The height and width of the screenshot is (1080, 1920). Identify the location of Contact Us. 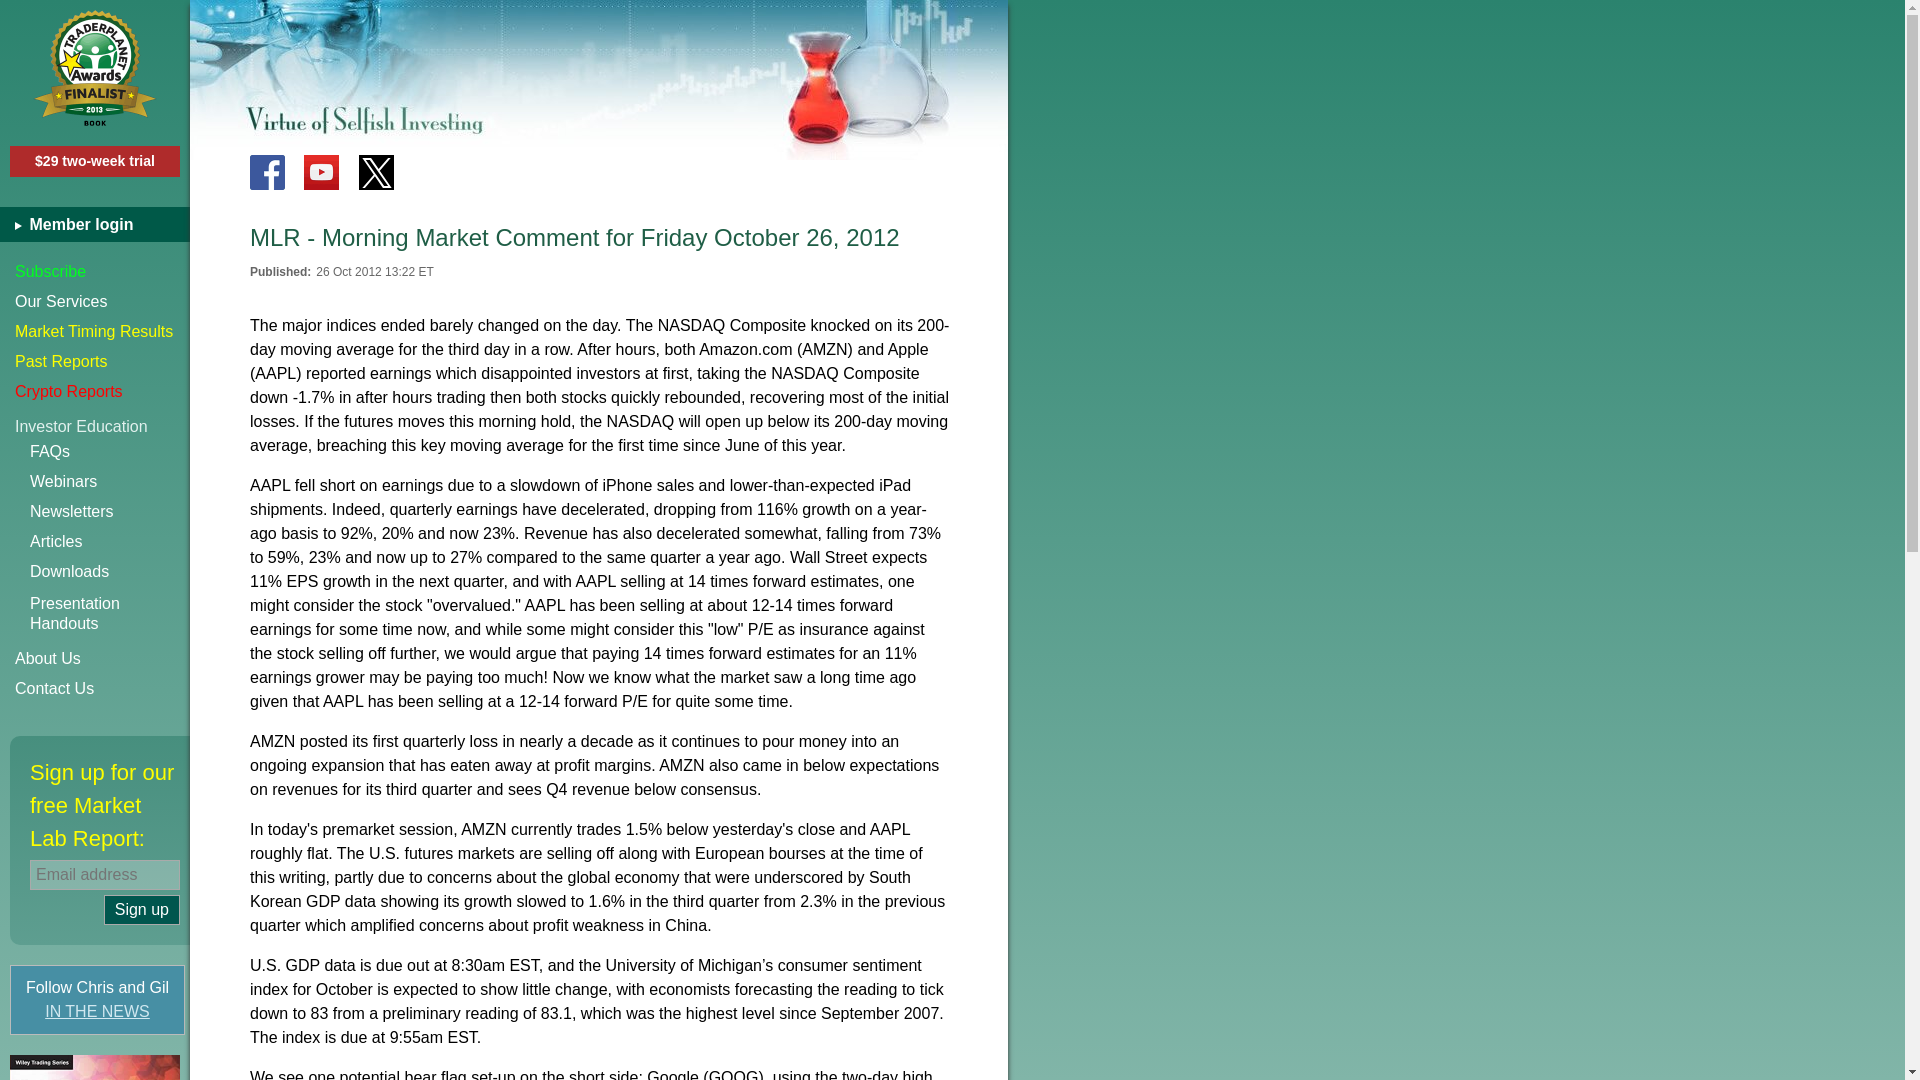
(95, 688).